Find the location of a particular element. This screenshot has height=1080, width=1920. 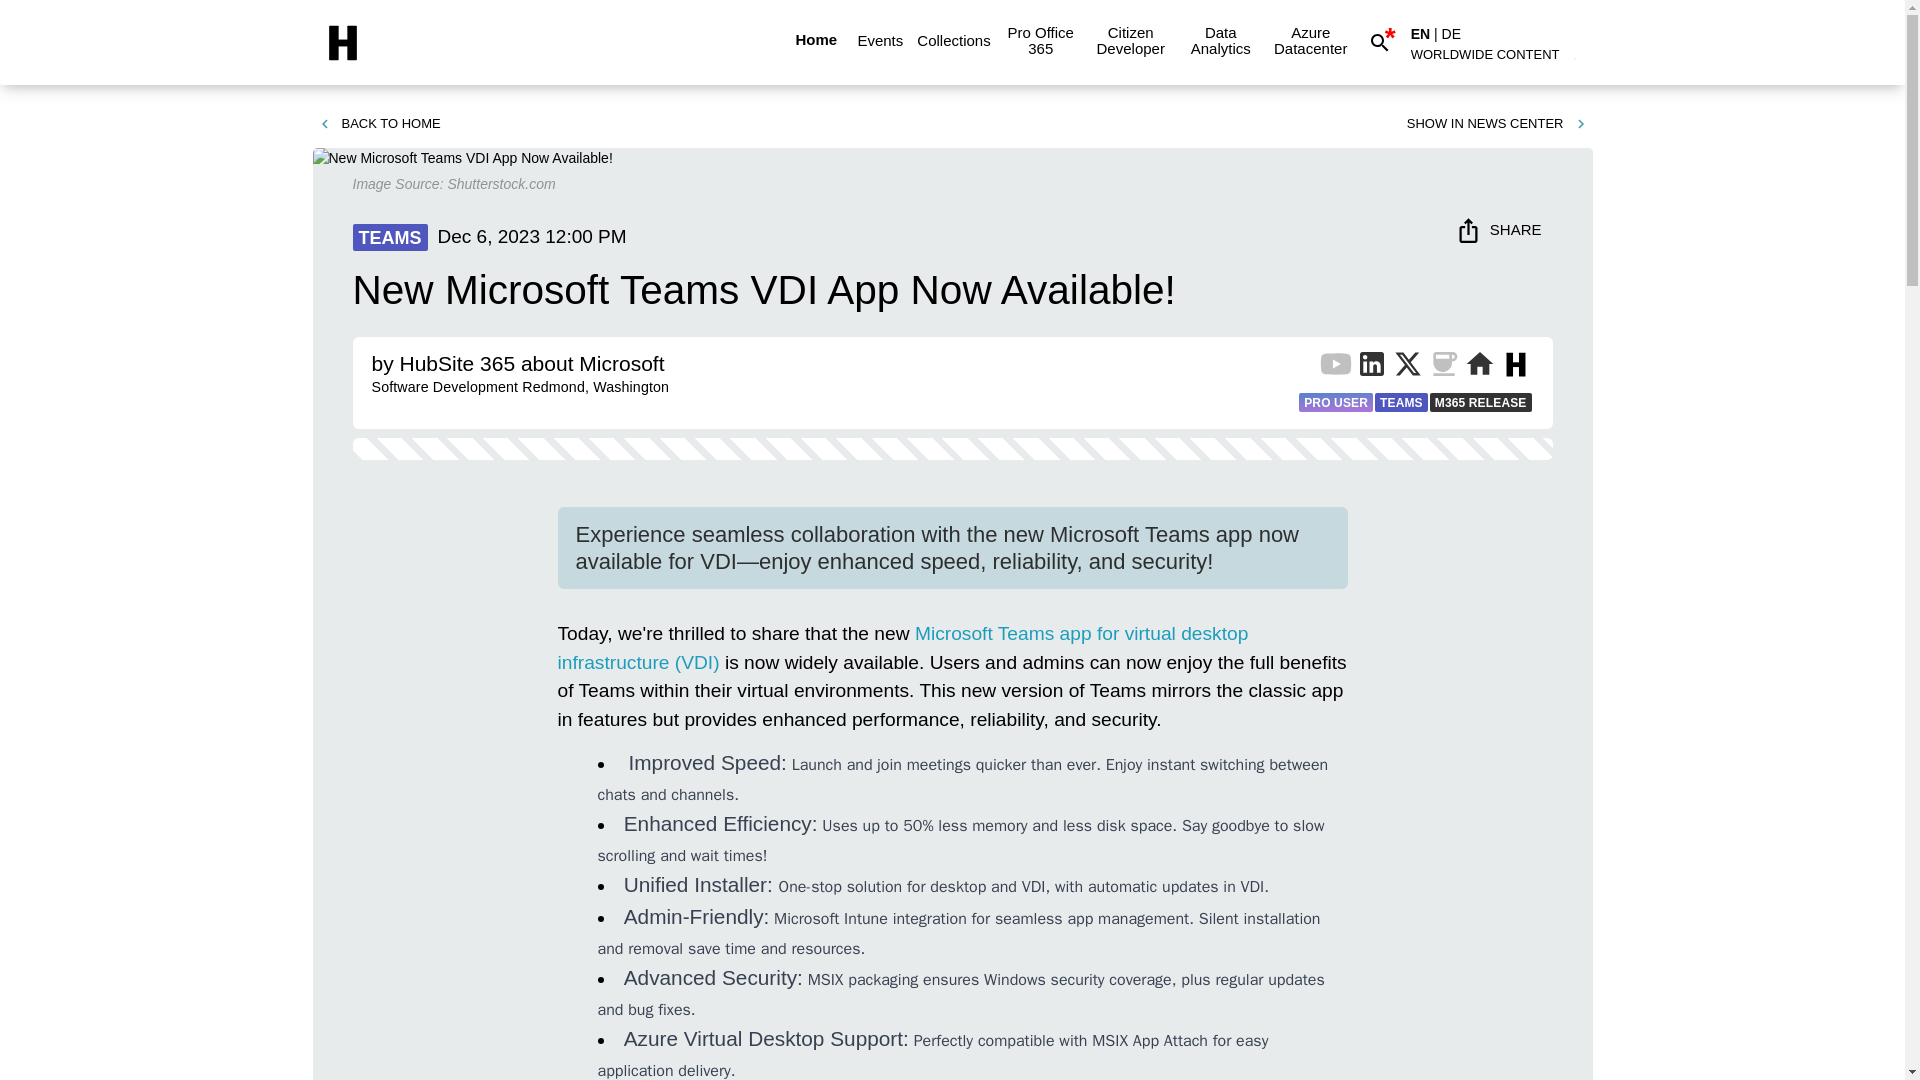

SHOW IN NEWS CENTER is located at coordinates (1497, 124).